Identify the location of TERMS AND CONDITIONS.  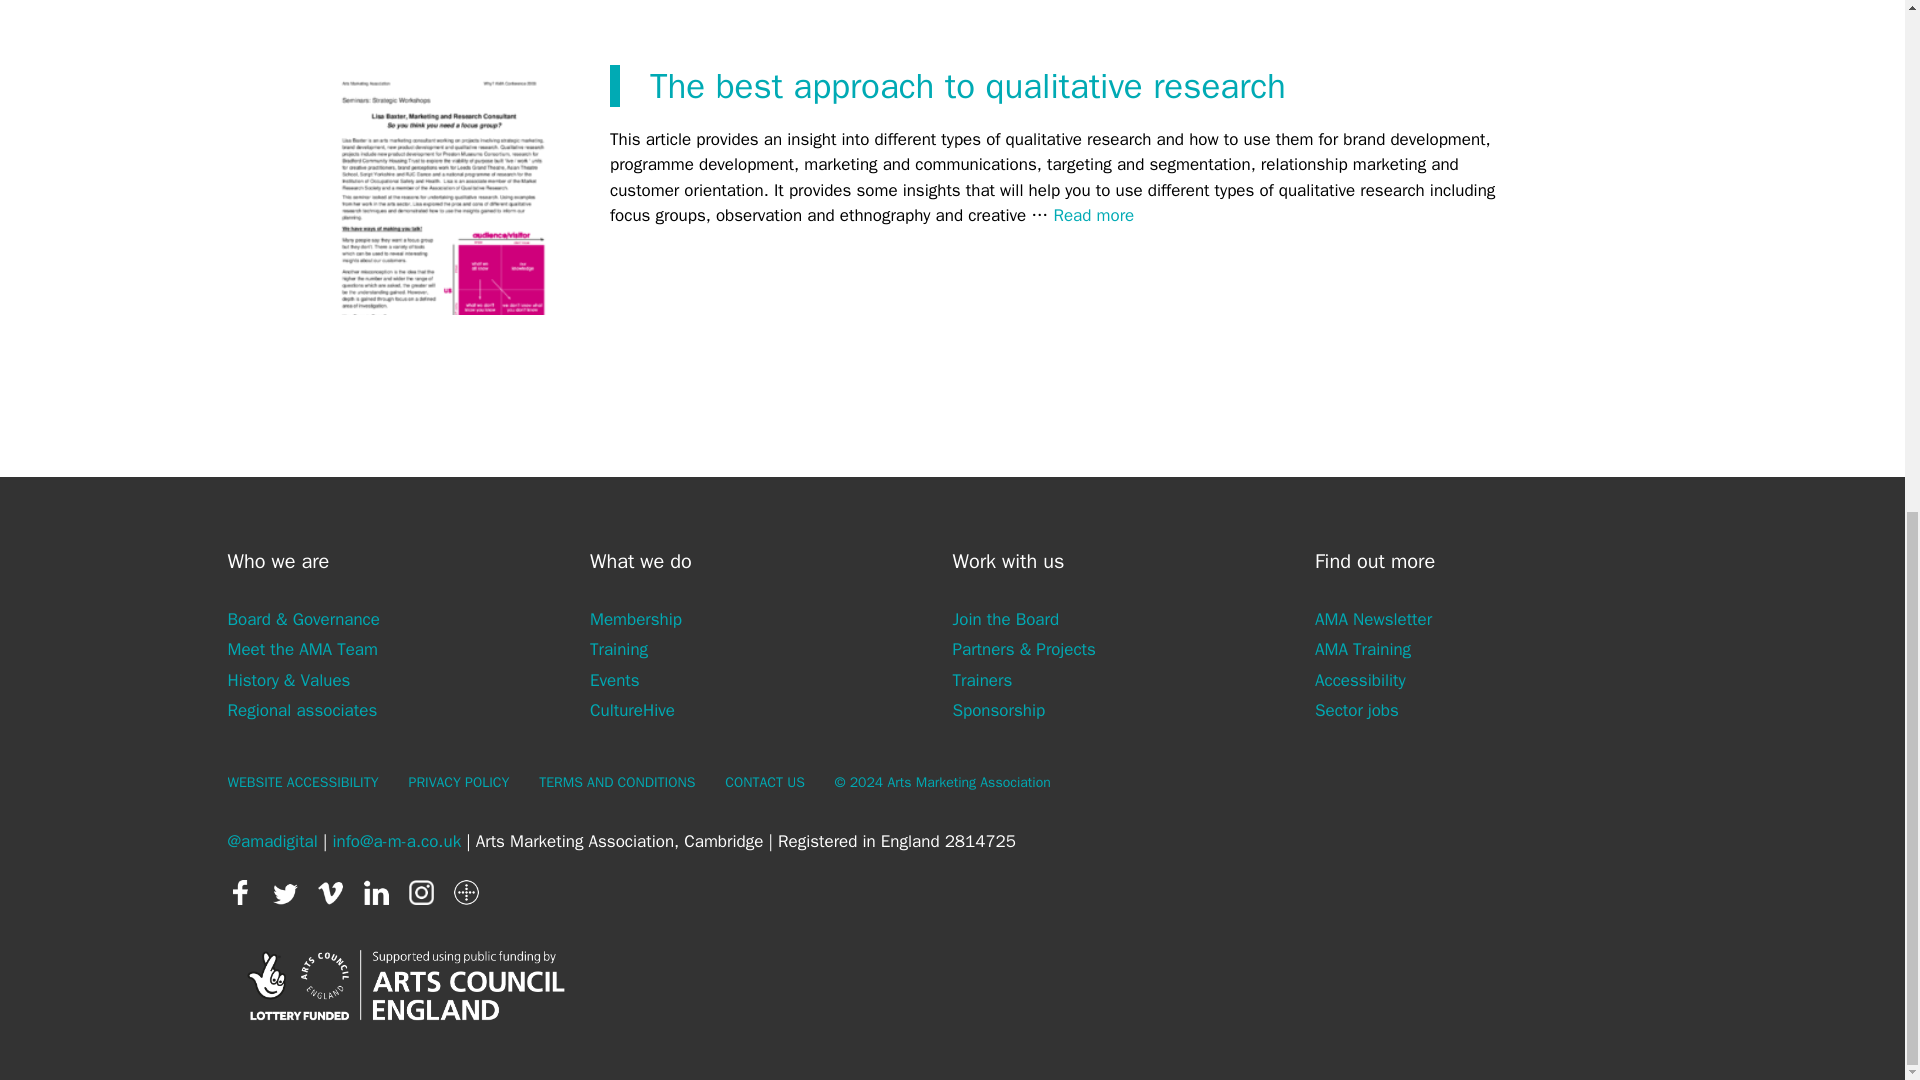
(617, 782).